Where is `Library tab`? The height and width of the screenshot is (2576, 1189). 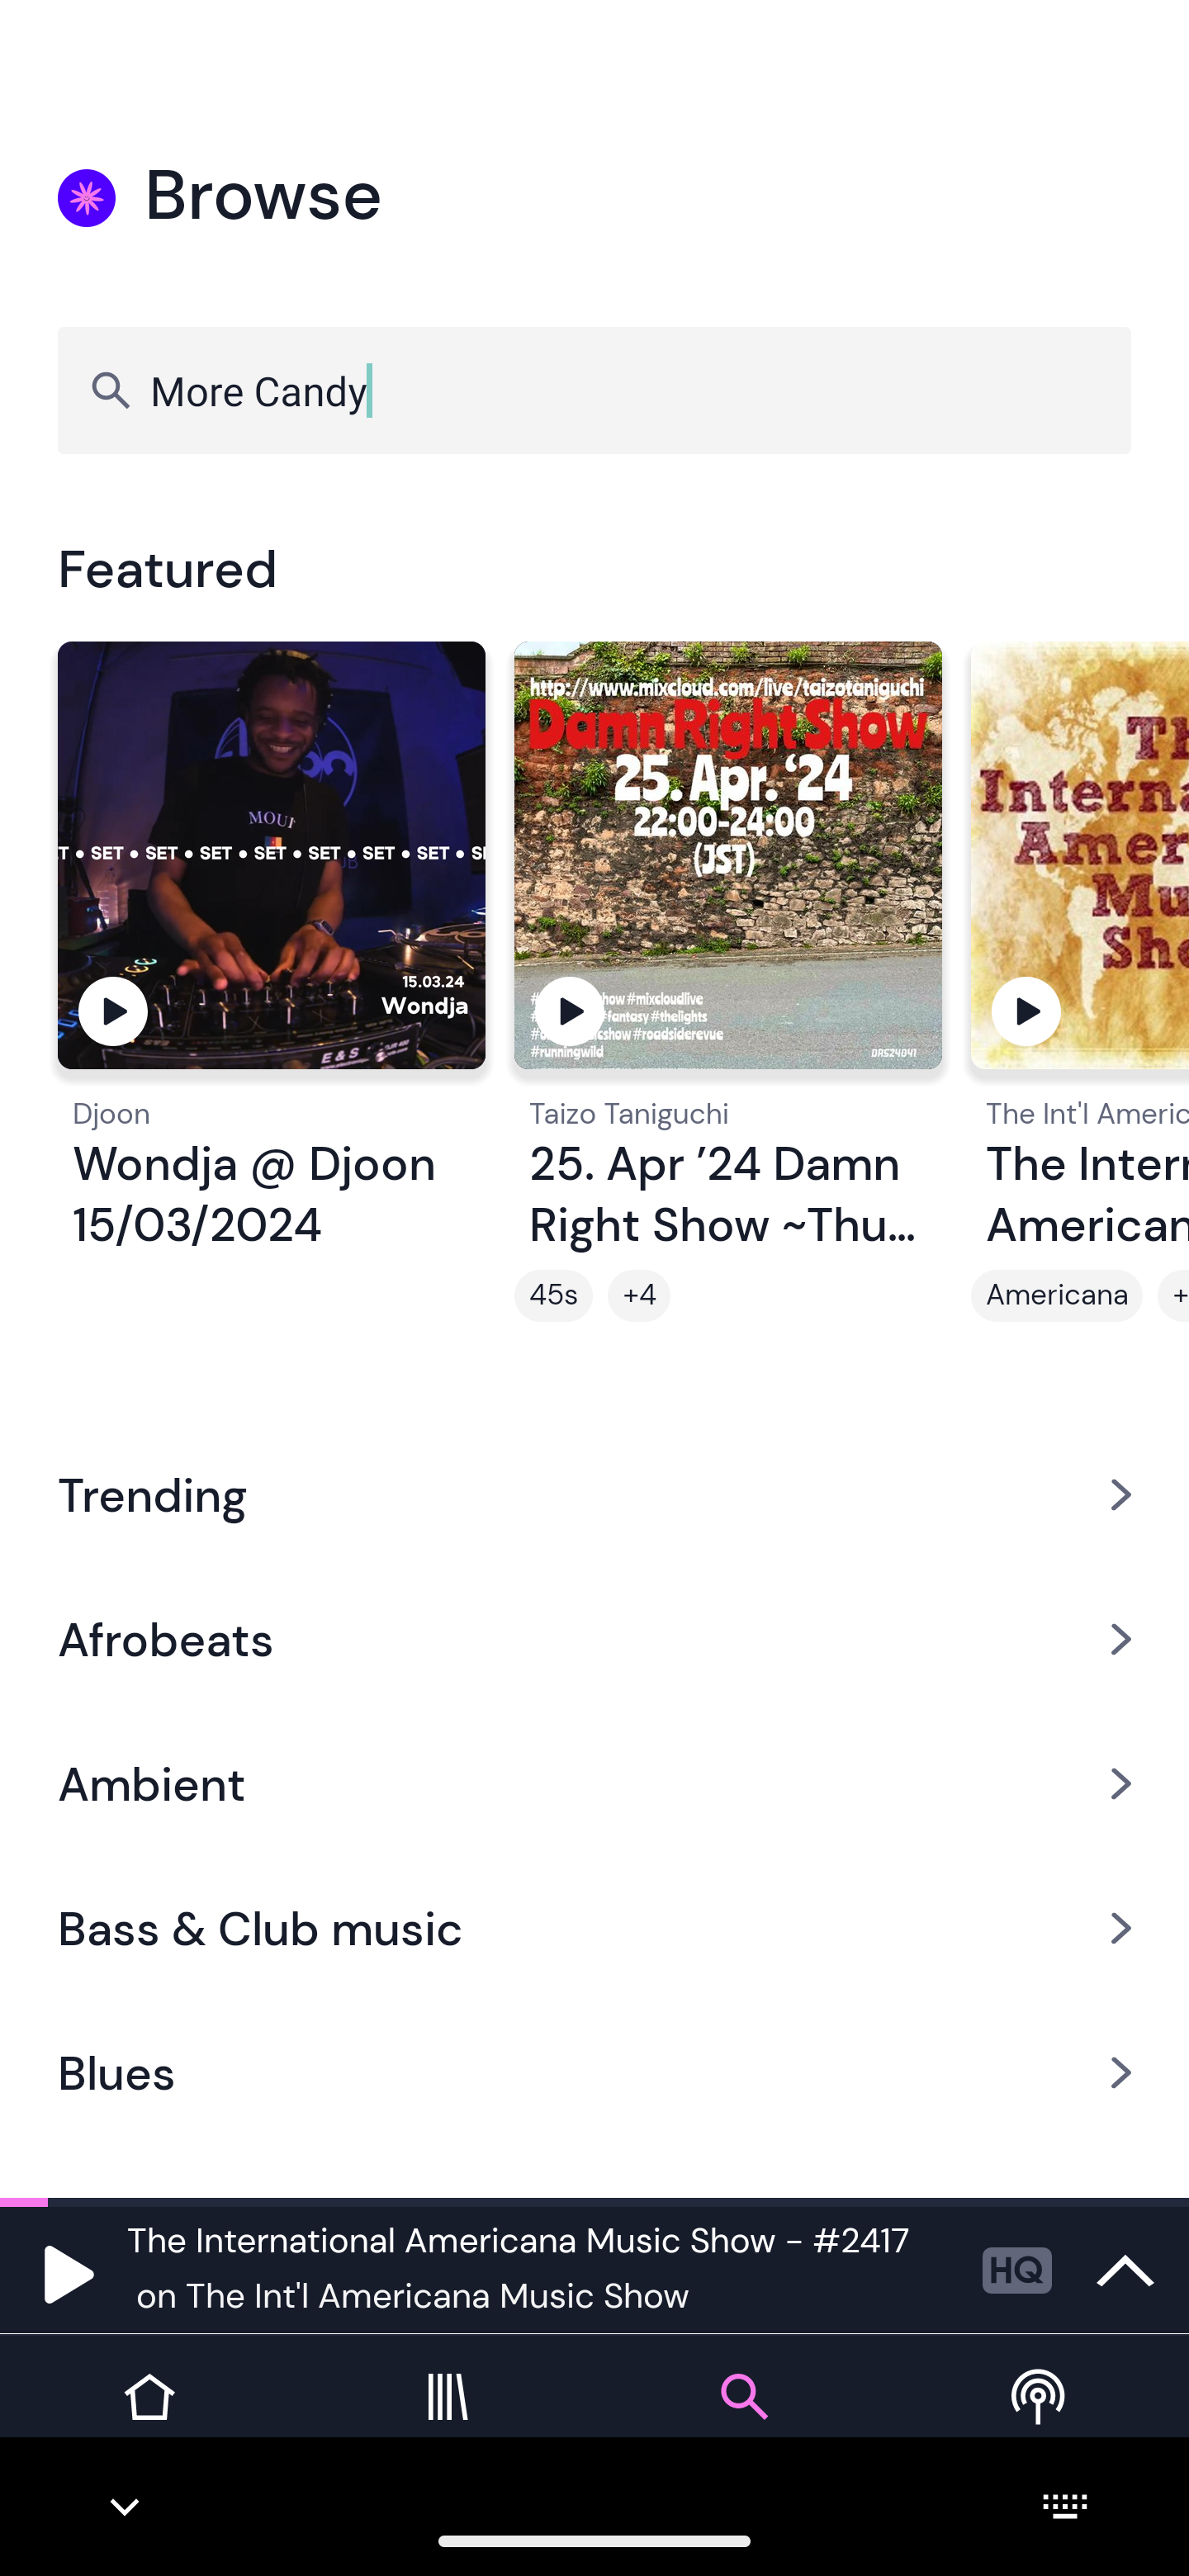
Library tab is located at coordinates (446, 2421).